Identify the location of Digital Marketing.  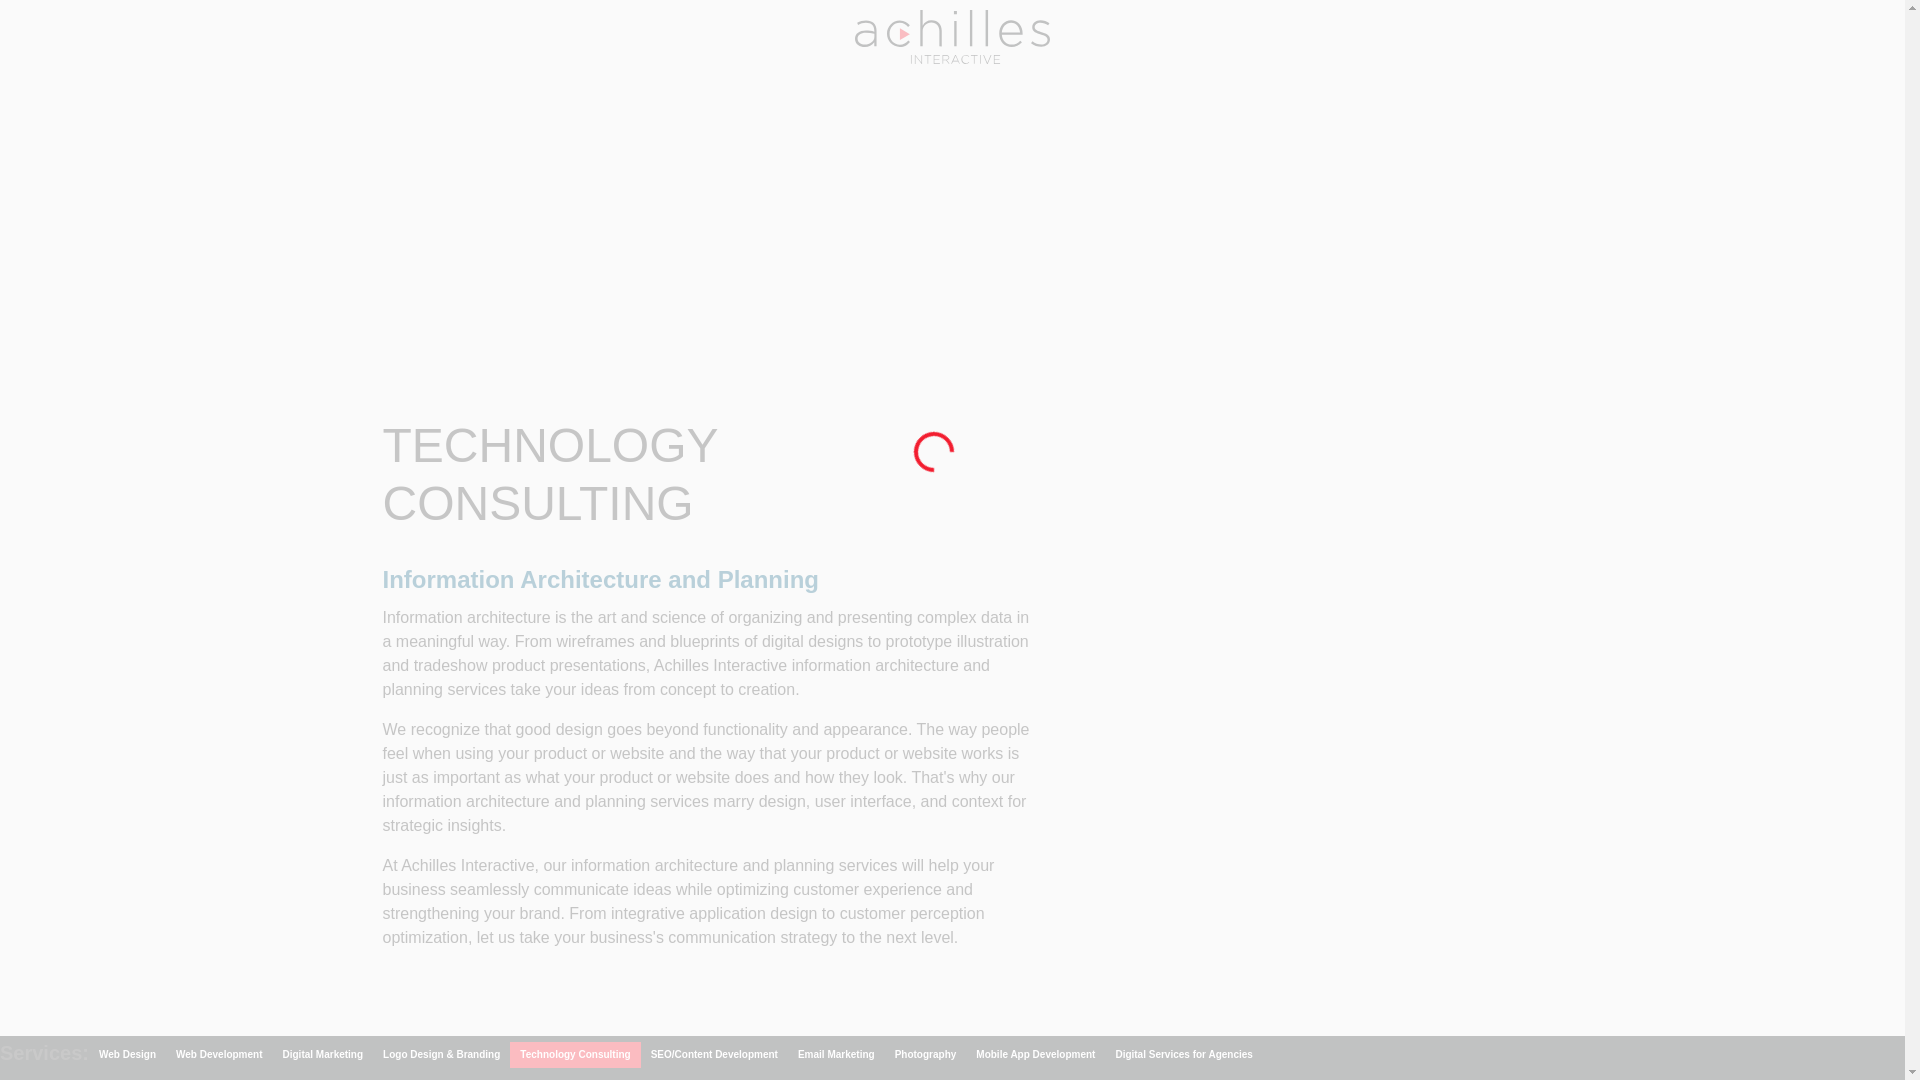
(323, 1055).